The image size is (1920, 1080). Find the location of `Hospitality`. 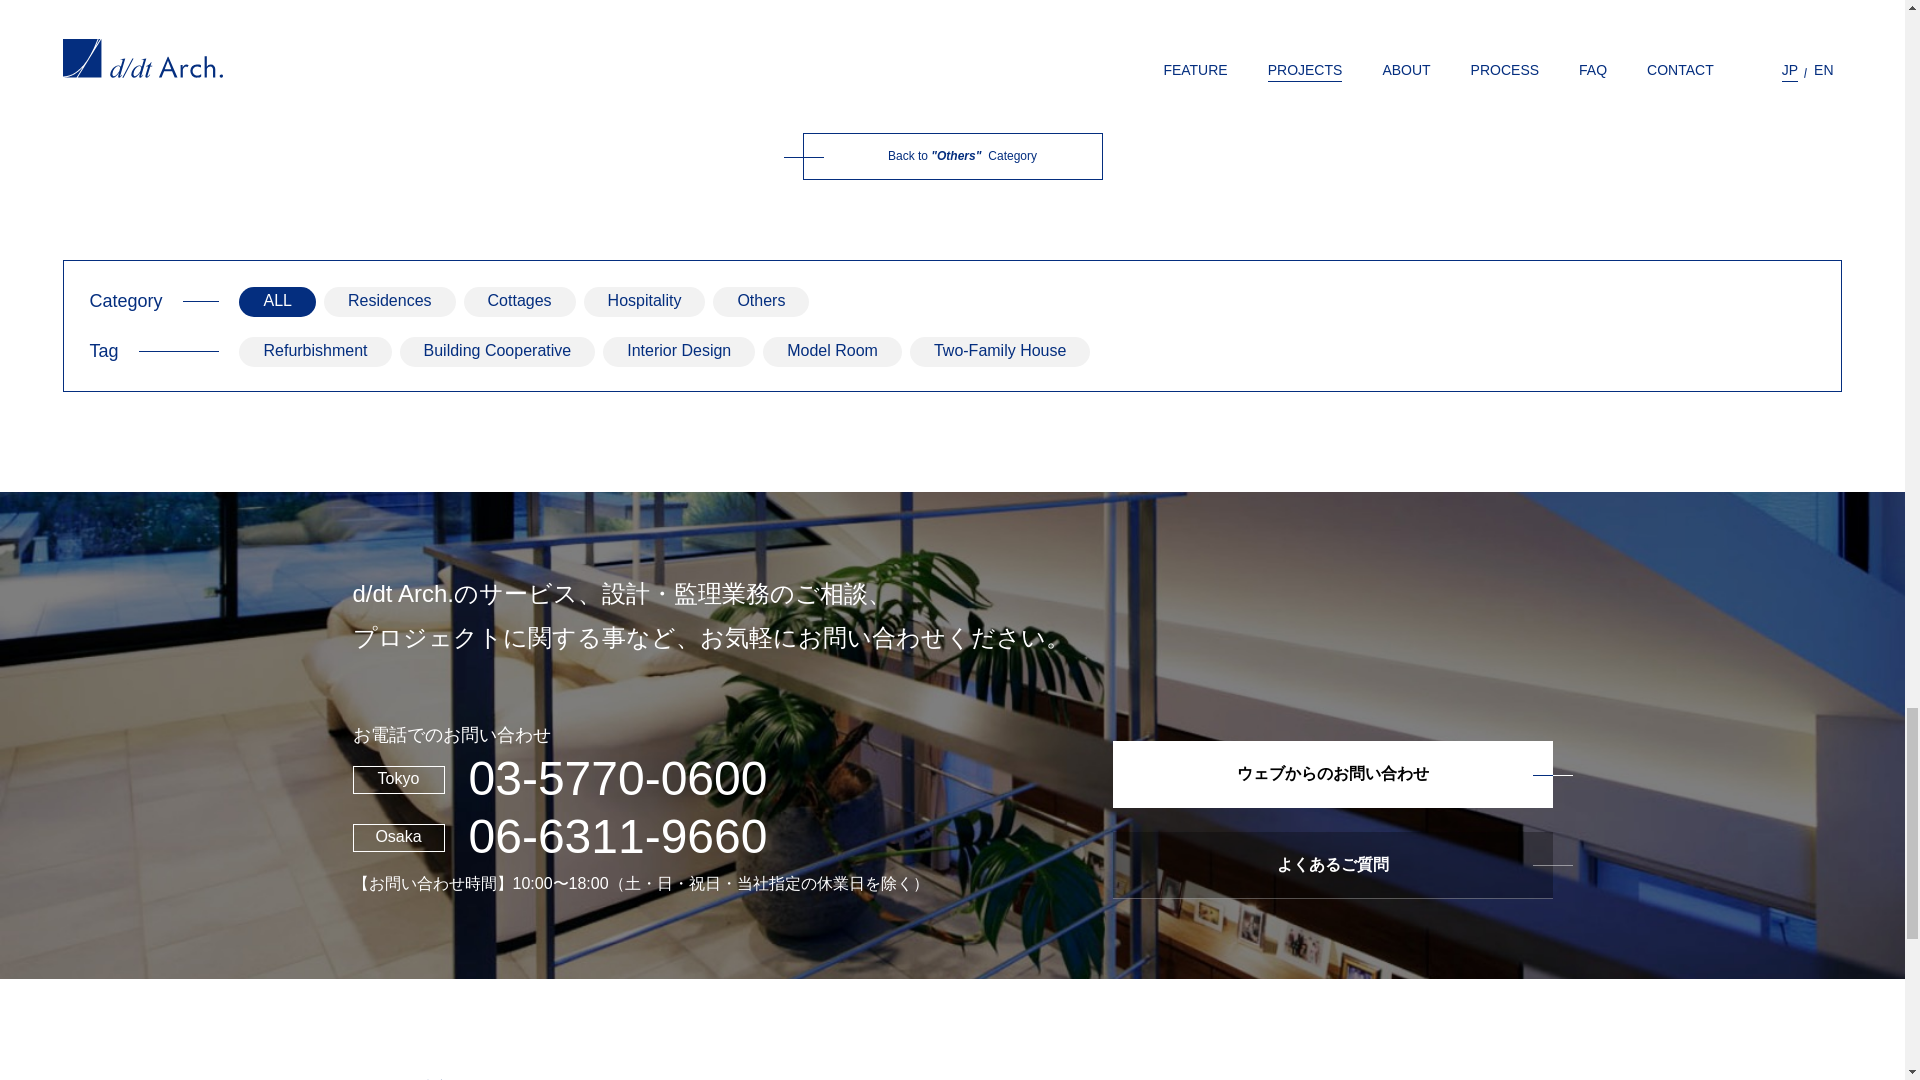

Hospitality is located at coordinates (644, 301).